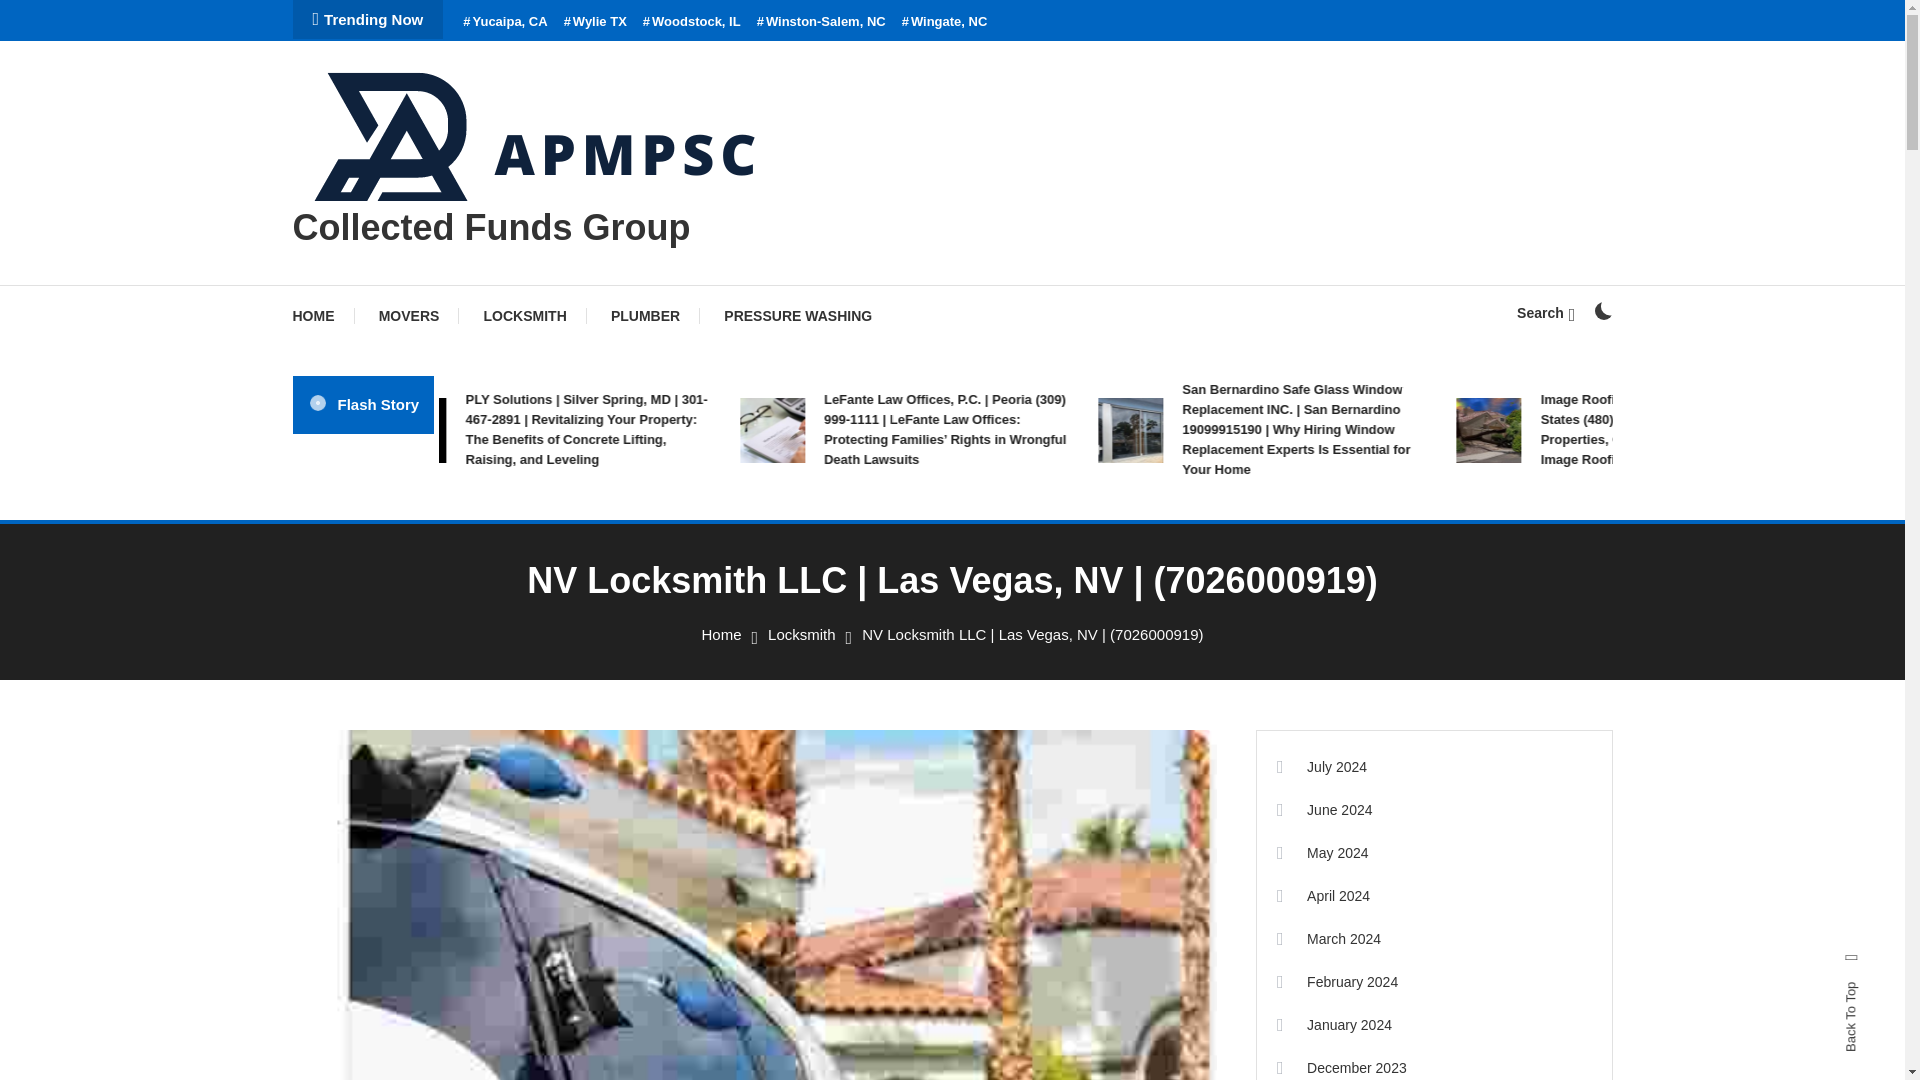 The height and width of the screenshot is (1080, 1920). I want to click on LOCKSMITH, so click(526, 316).